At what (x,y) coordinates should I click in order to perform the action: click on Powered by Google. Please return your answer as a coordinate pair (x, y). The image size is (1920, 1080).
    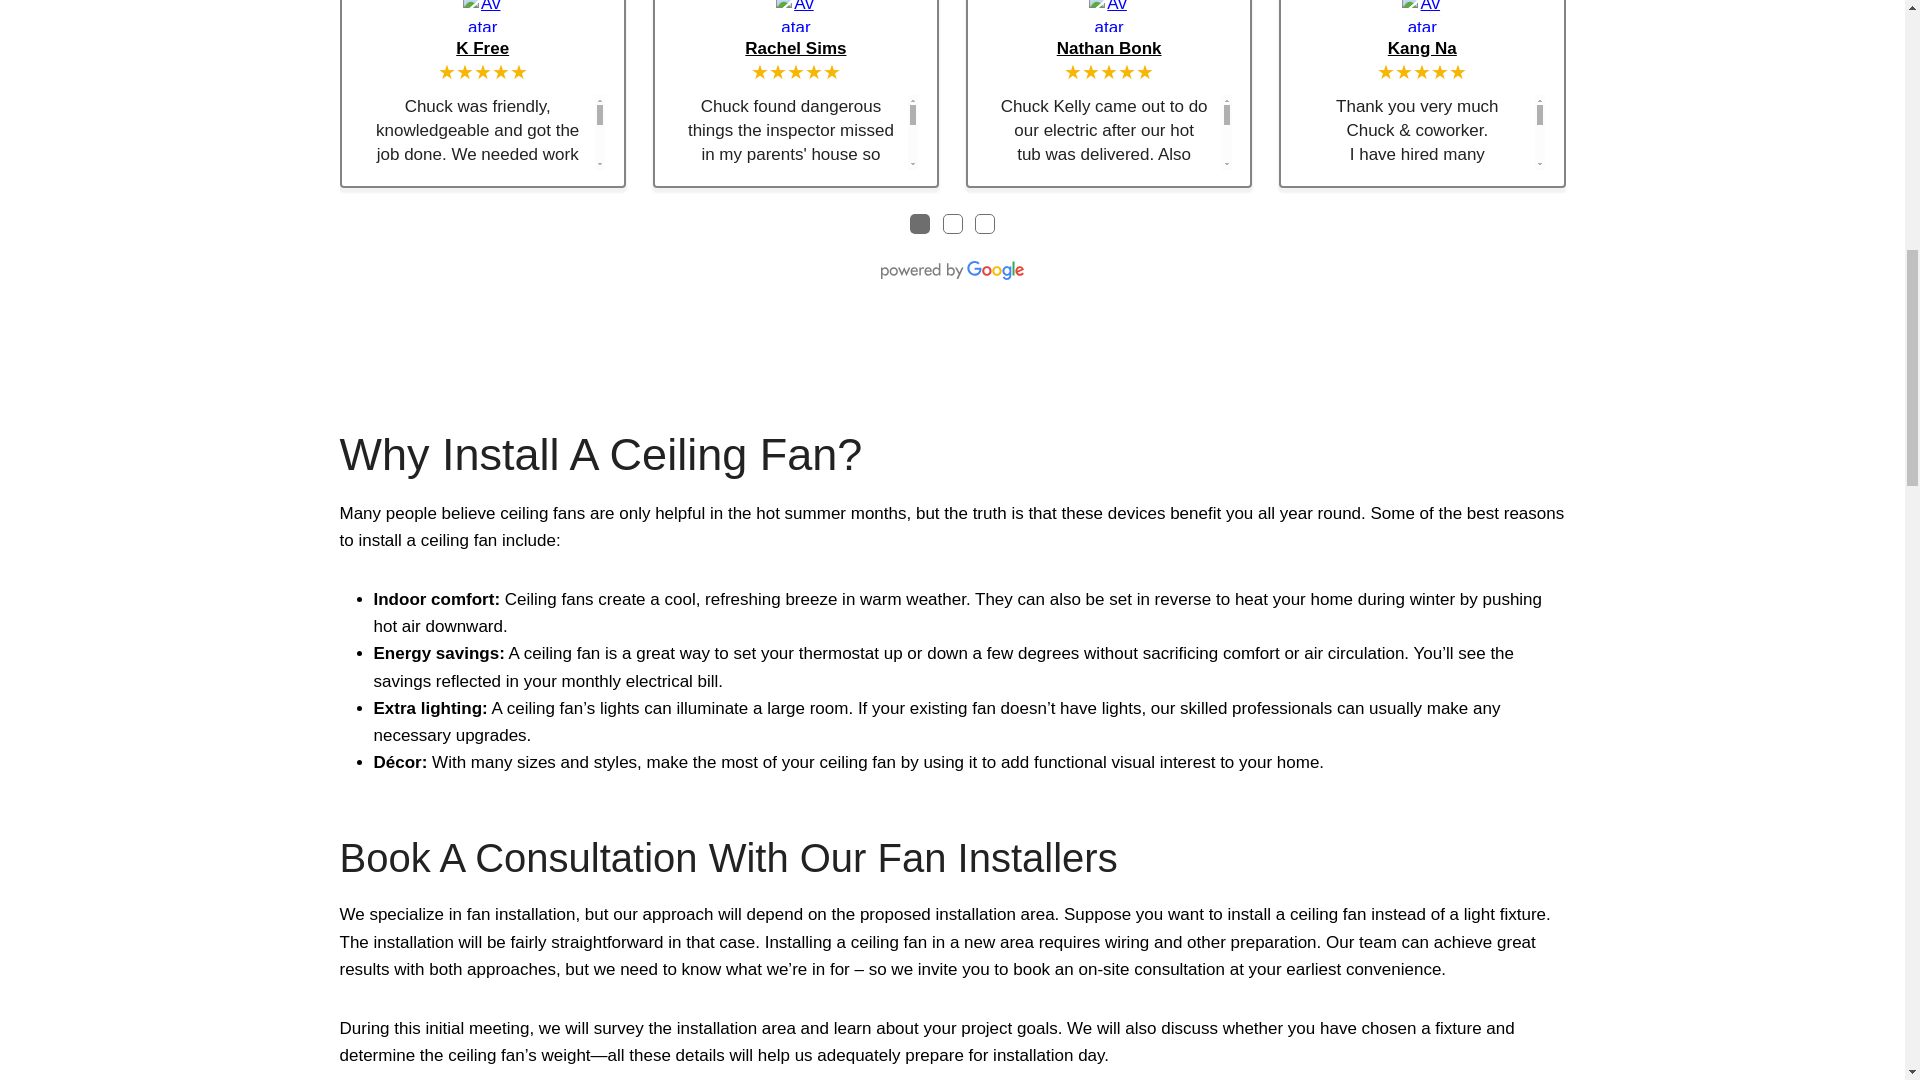
    Looking at the image, I should click on (952, 270).